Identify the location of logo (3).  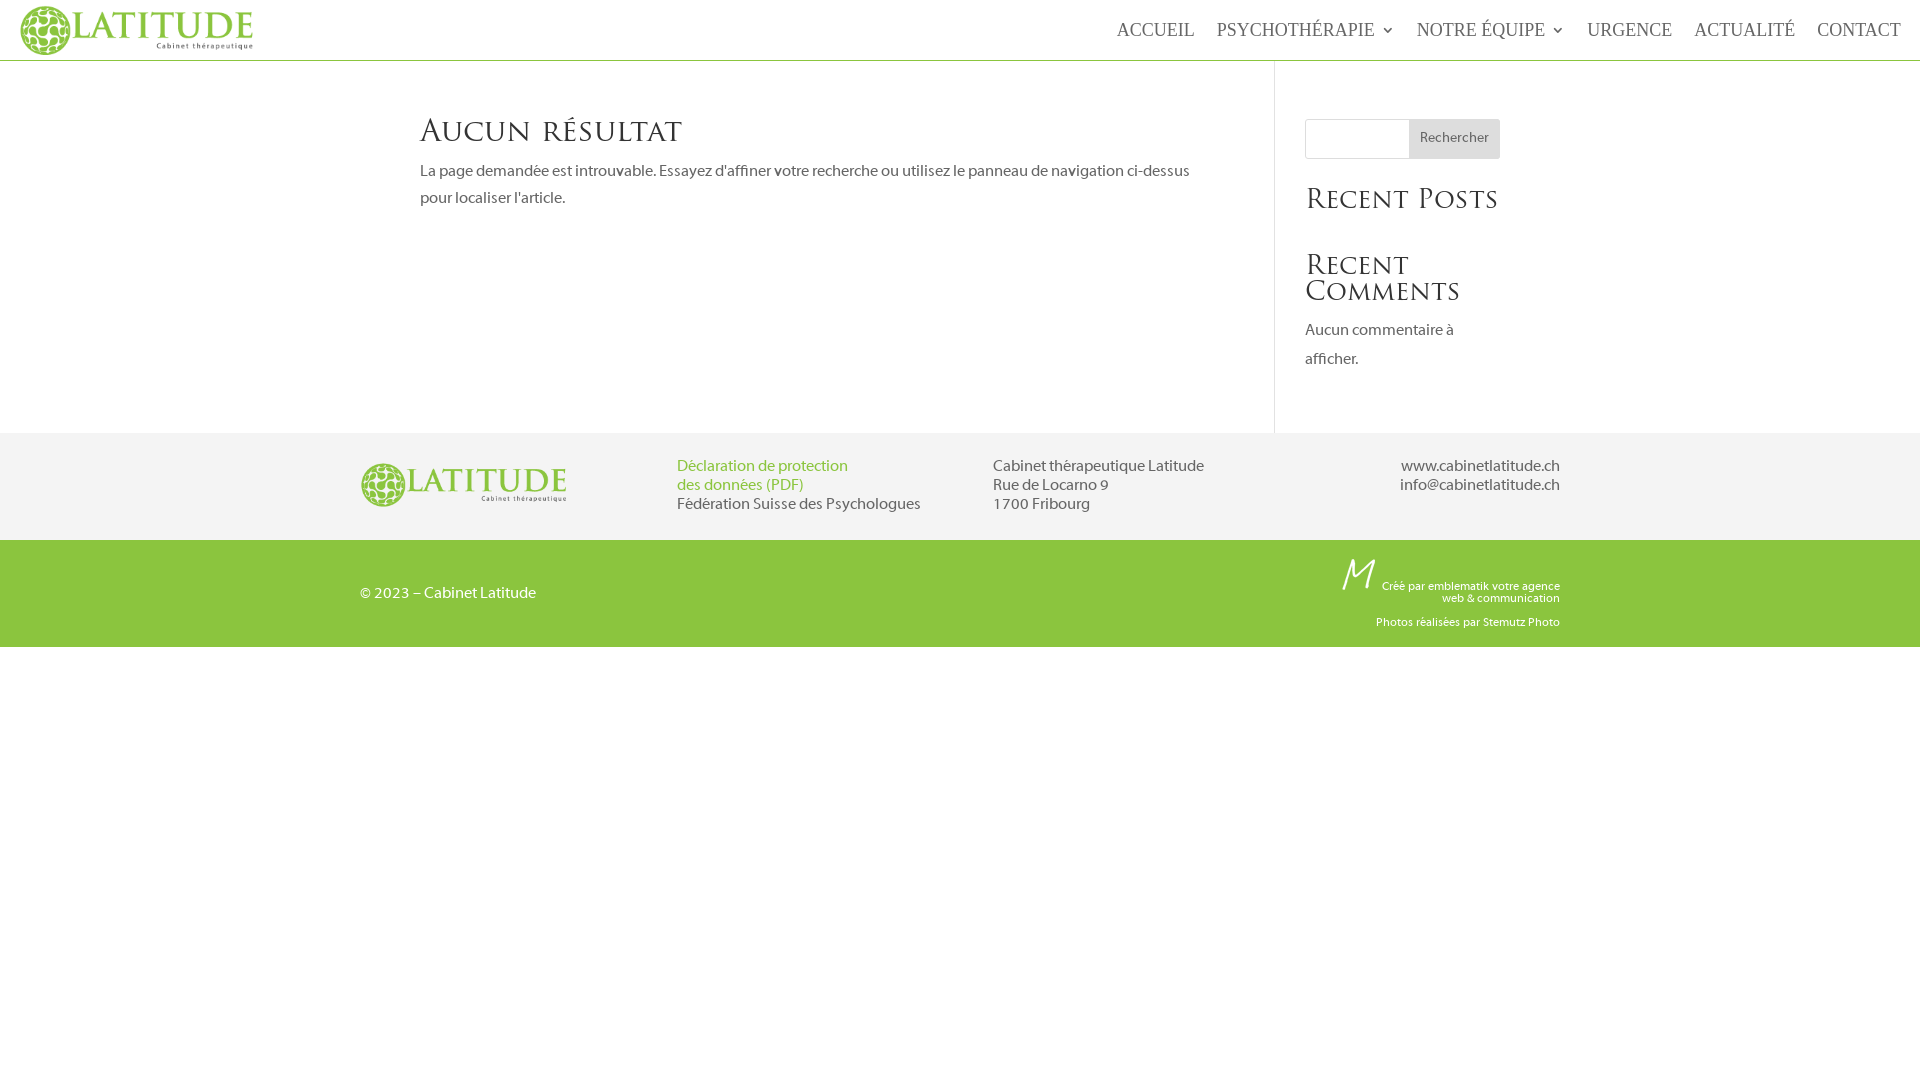
(465, 484).